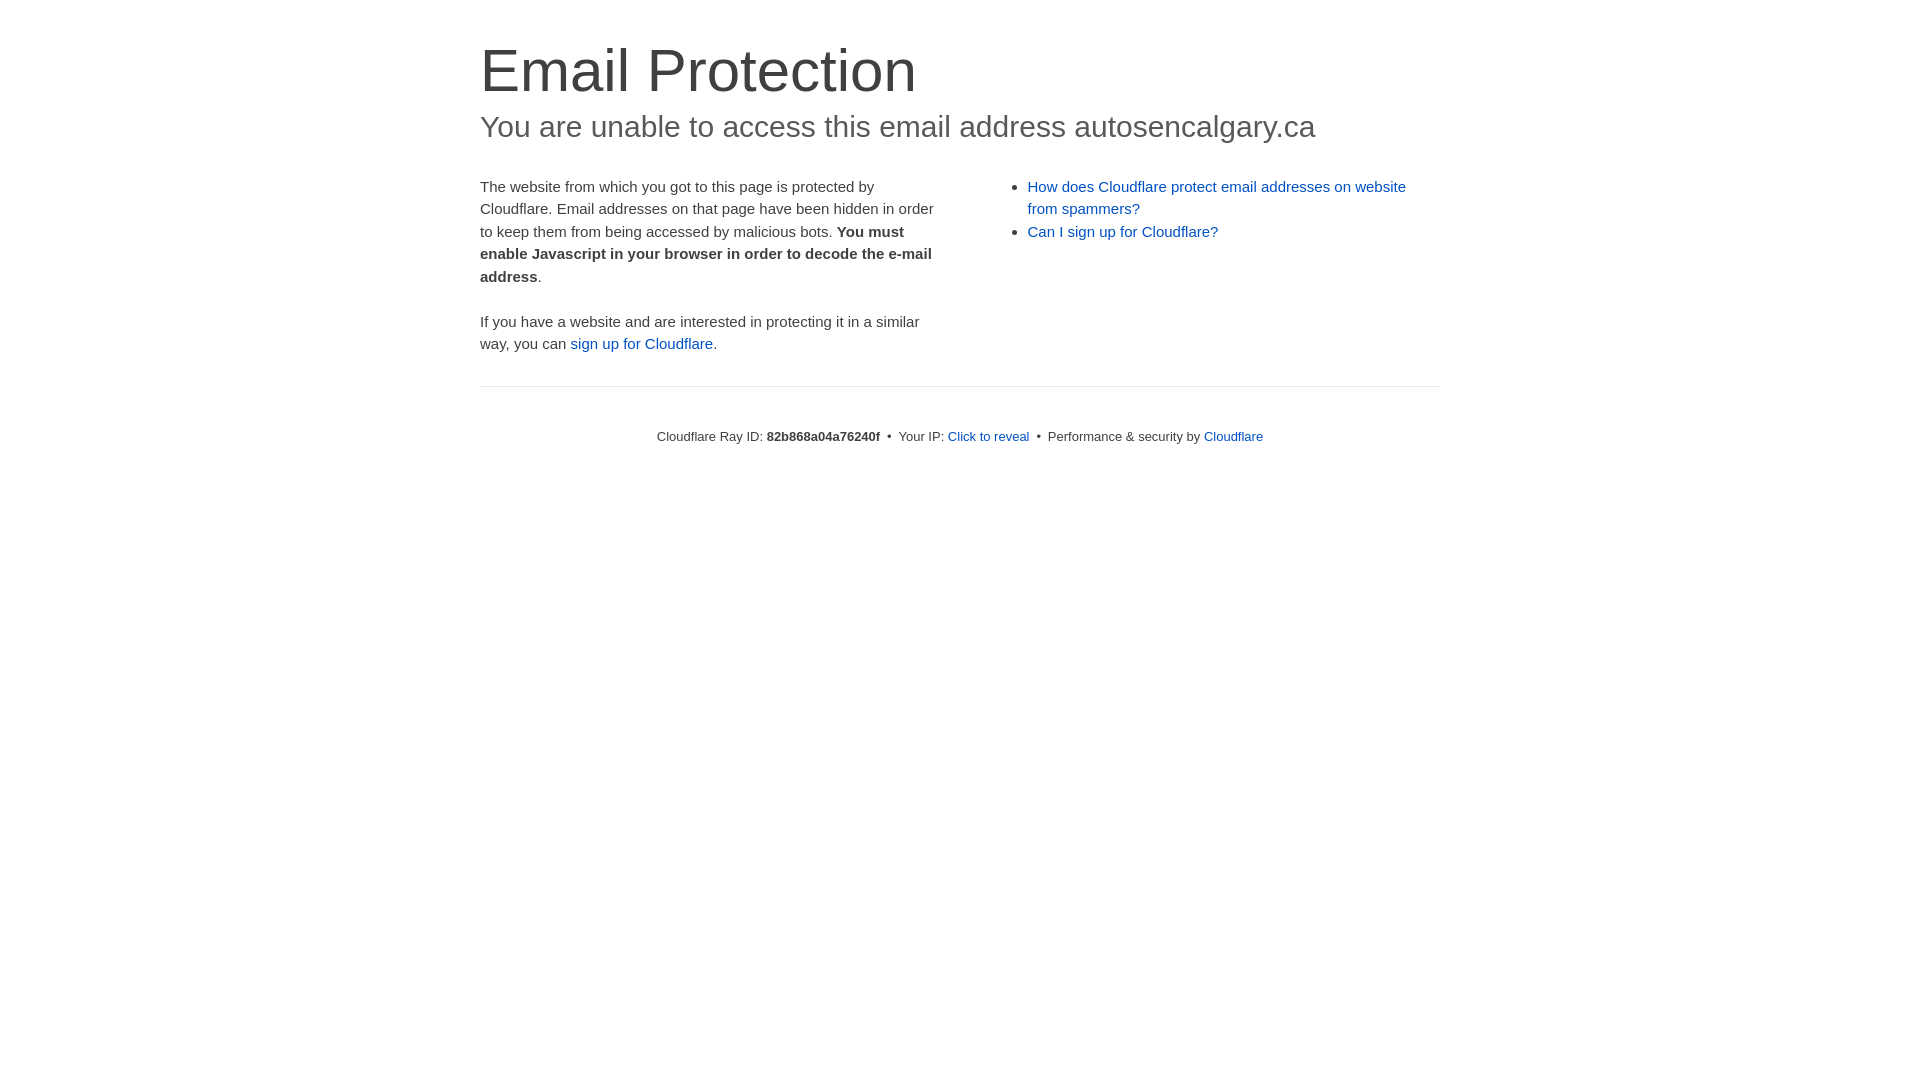 This screenshot has height=1080, width=1920. I want to click on Can I sign up for Cloudflare?, so click(1124, 232).